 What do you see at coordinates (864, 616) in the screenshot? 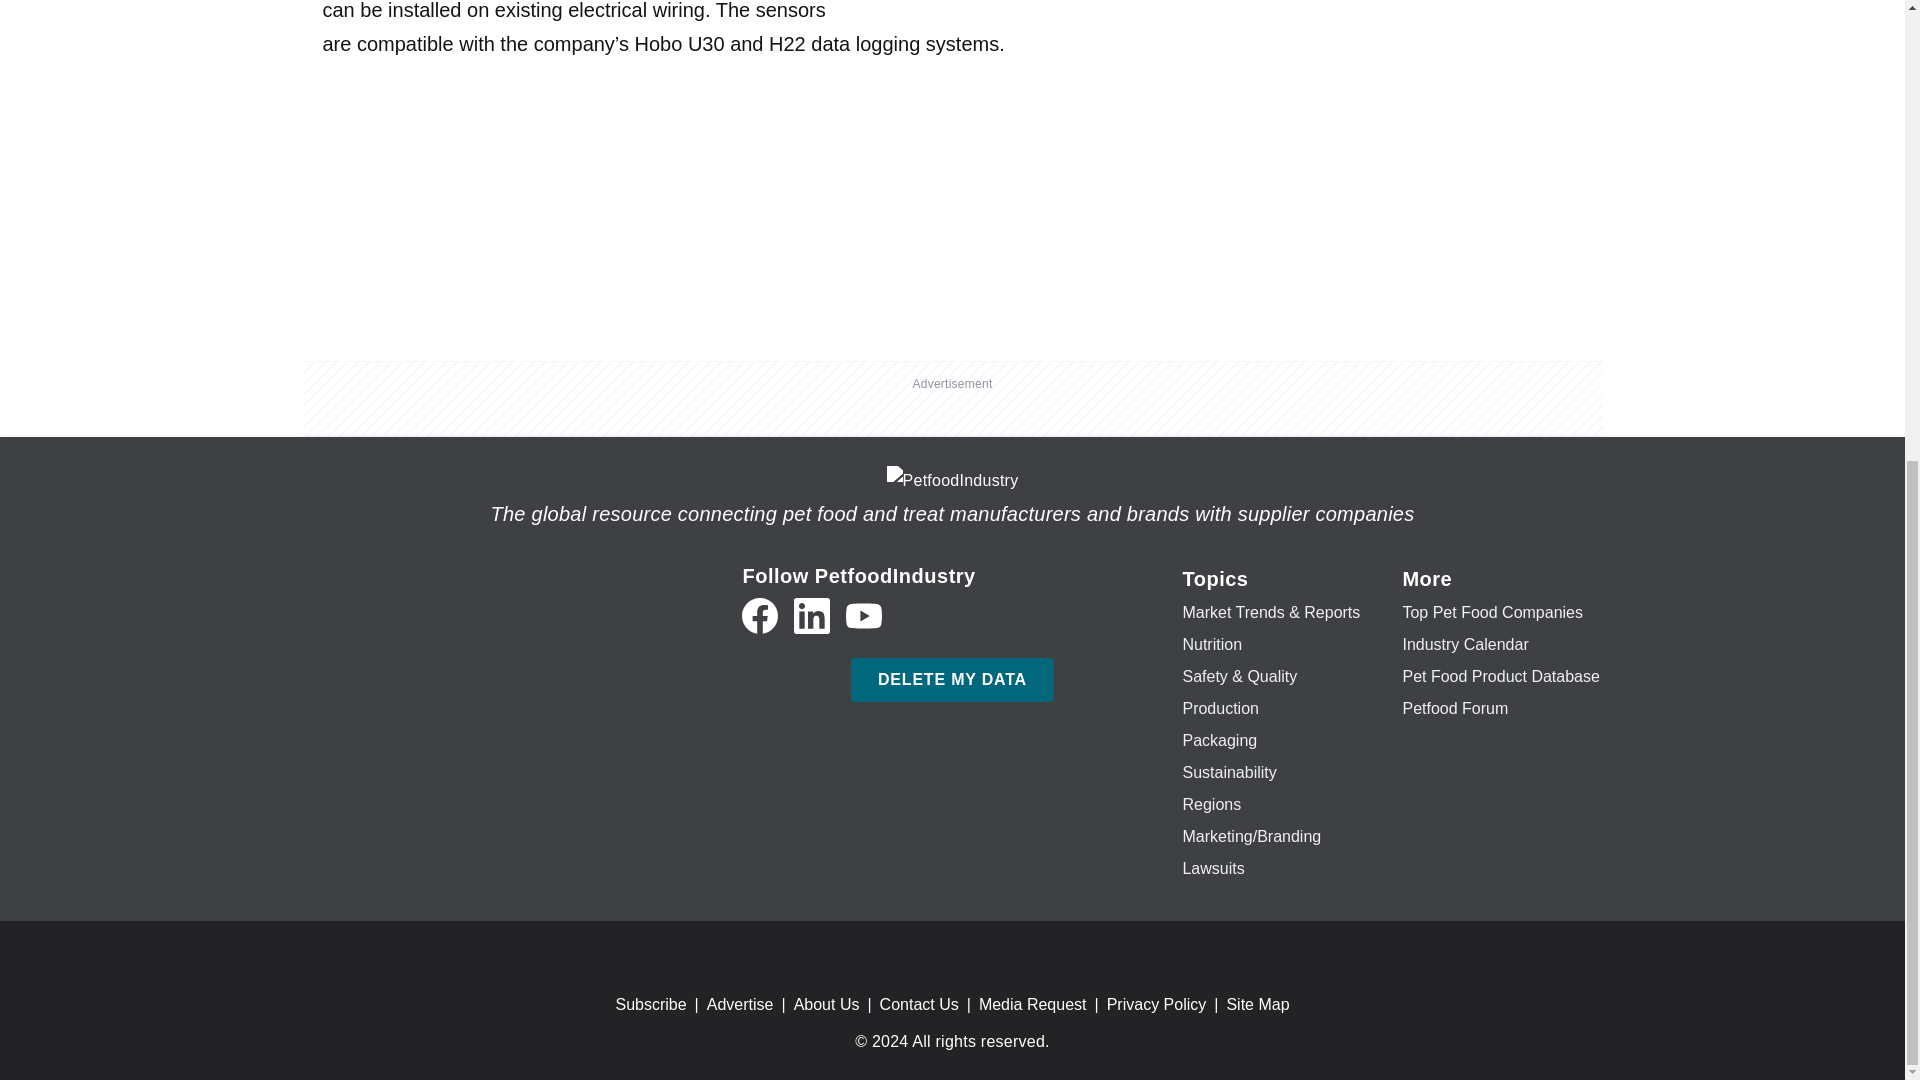
I see `YouTube icon` at bounding box center [864, 616].